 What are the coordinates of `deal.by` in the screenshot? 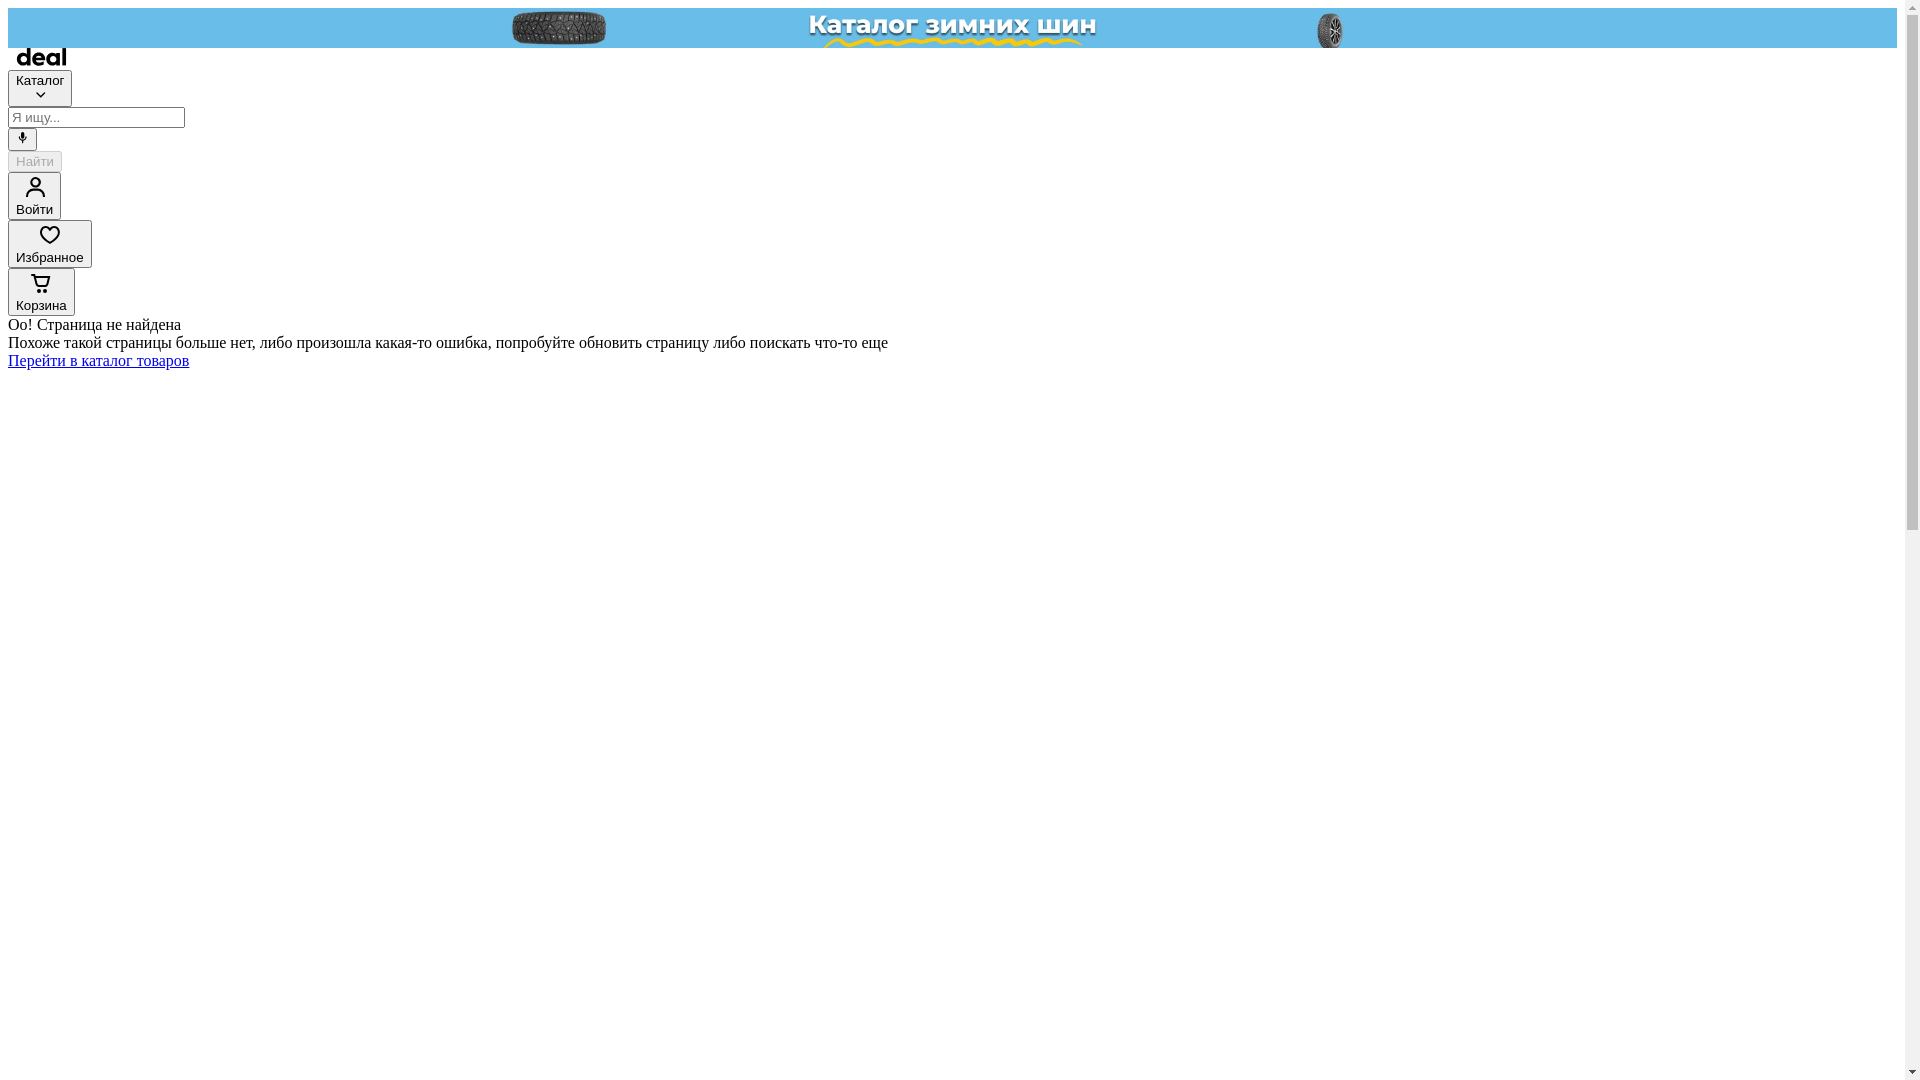 It's located at (42, 60).